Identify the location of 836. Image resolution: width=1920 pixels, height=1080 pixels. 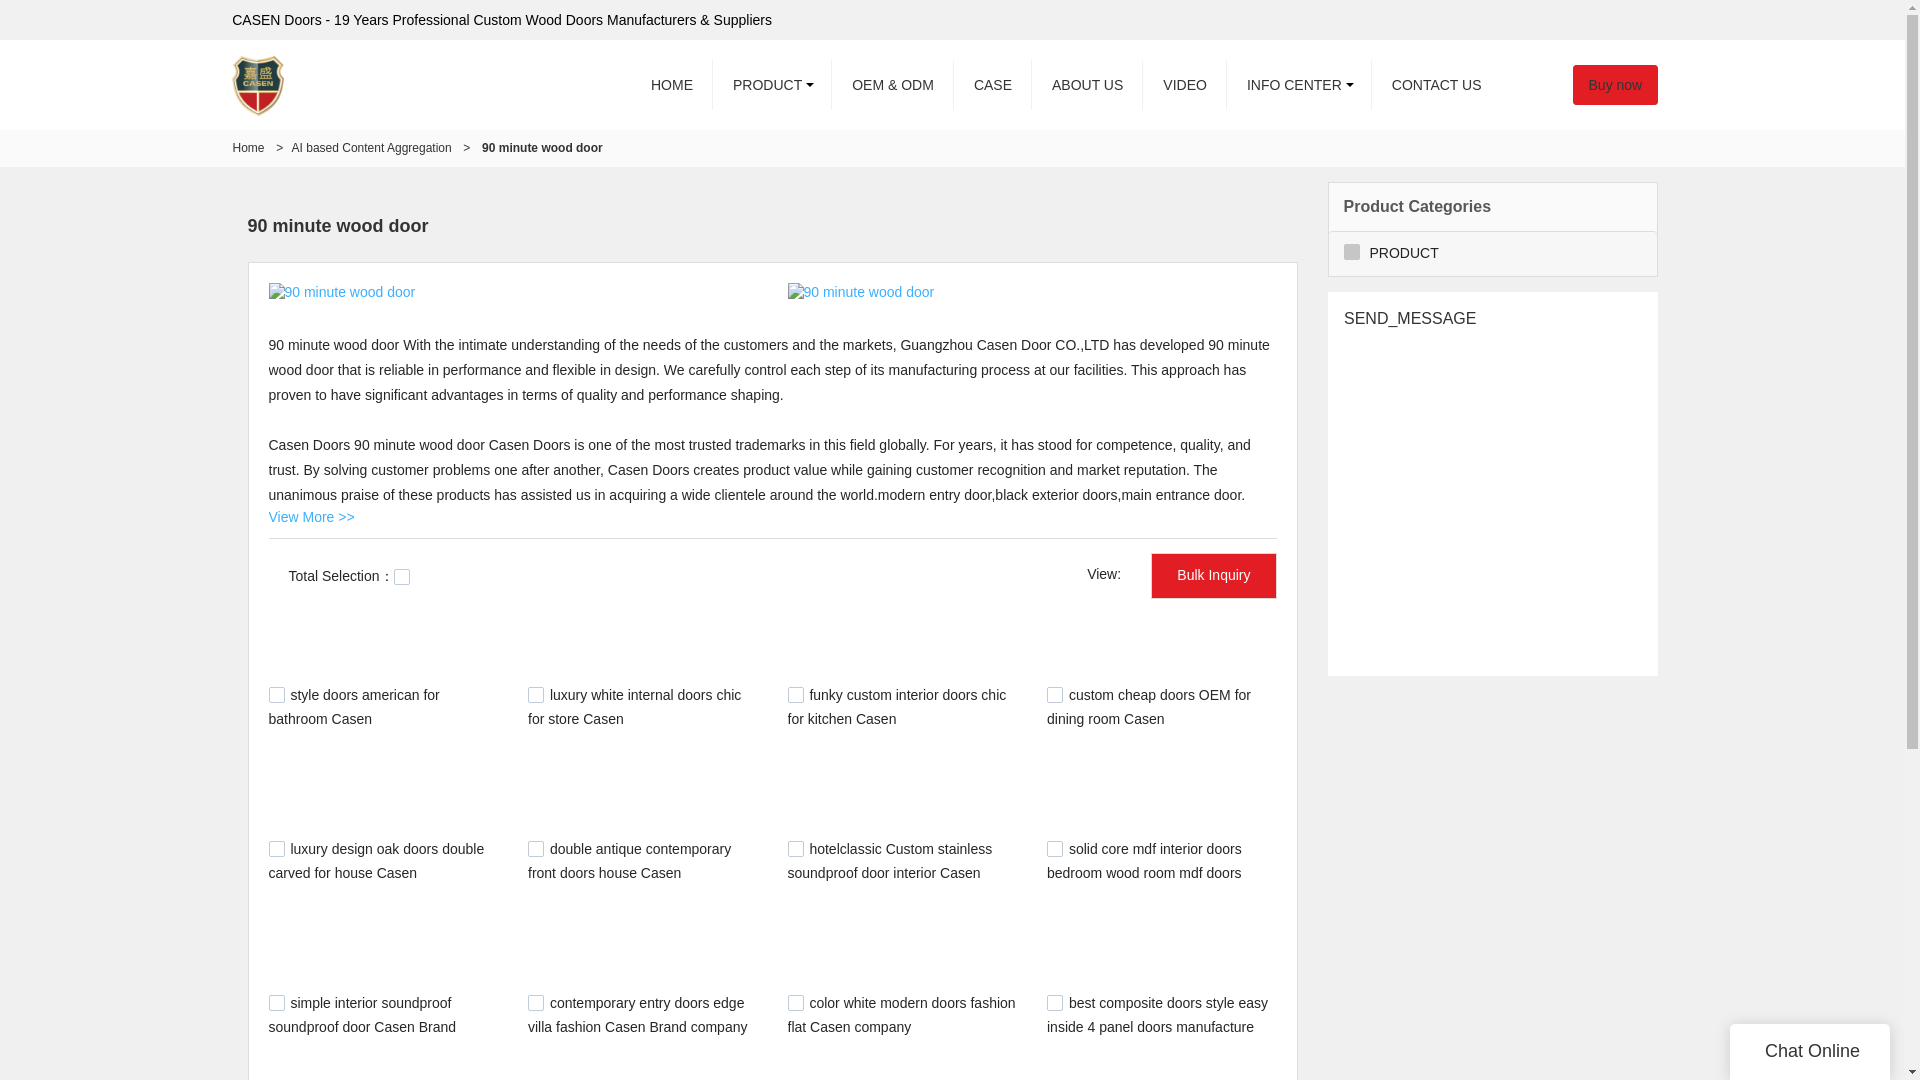
(1054, 849).